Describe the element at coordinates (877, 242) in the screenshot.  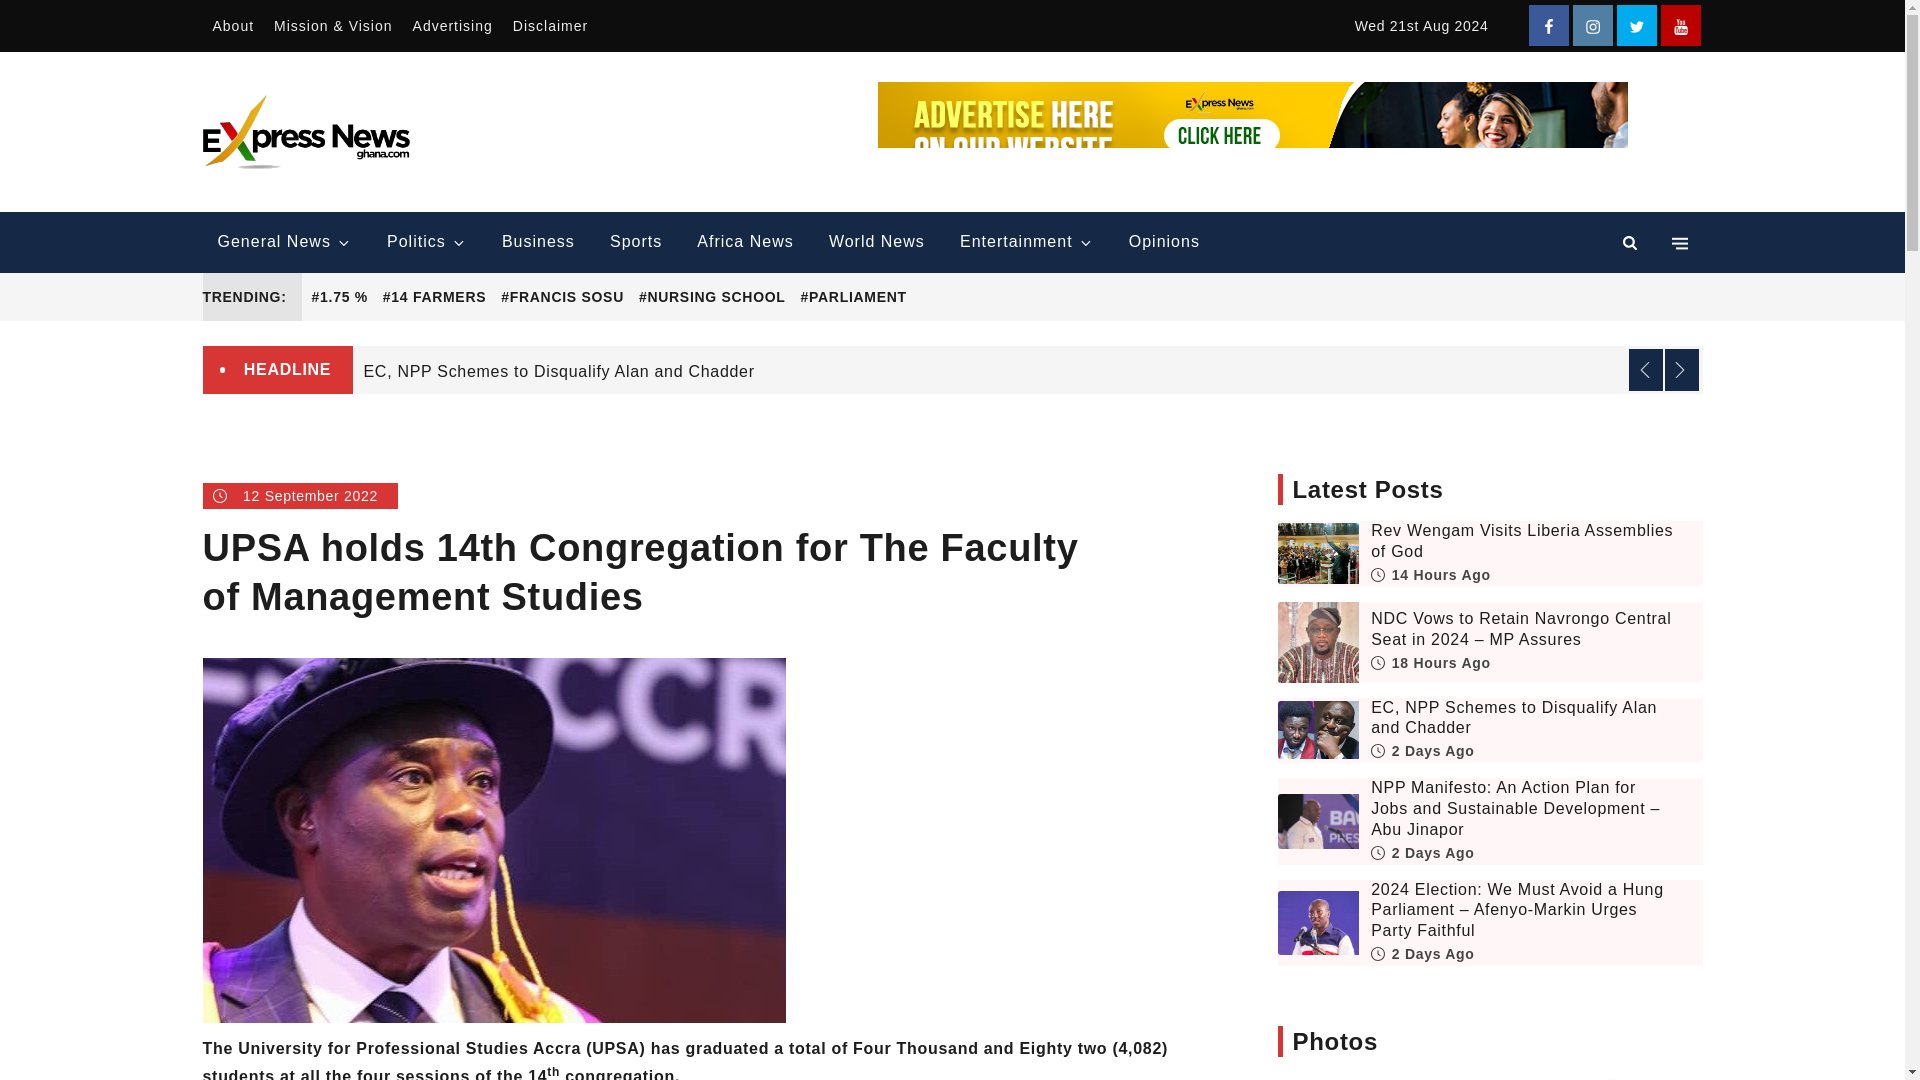
I see `World News` at that location.